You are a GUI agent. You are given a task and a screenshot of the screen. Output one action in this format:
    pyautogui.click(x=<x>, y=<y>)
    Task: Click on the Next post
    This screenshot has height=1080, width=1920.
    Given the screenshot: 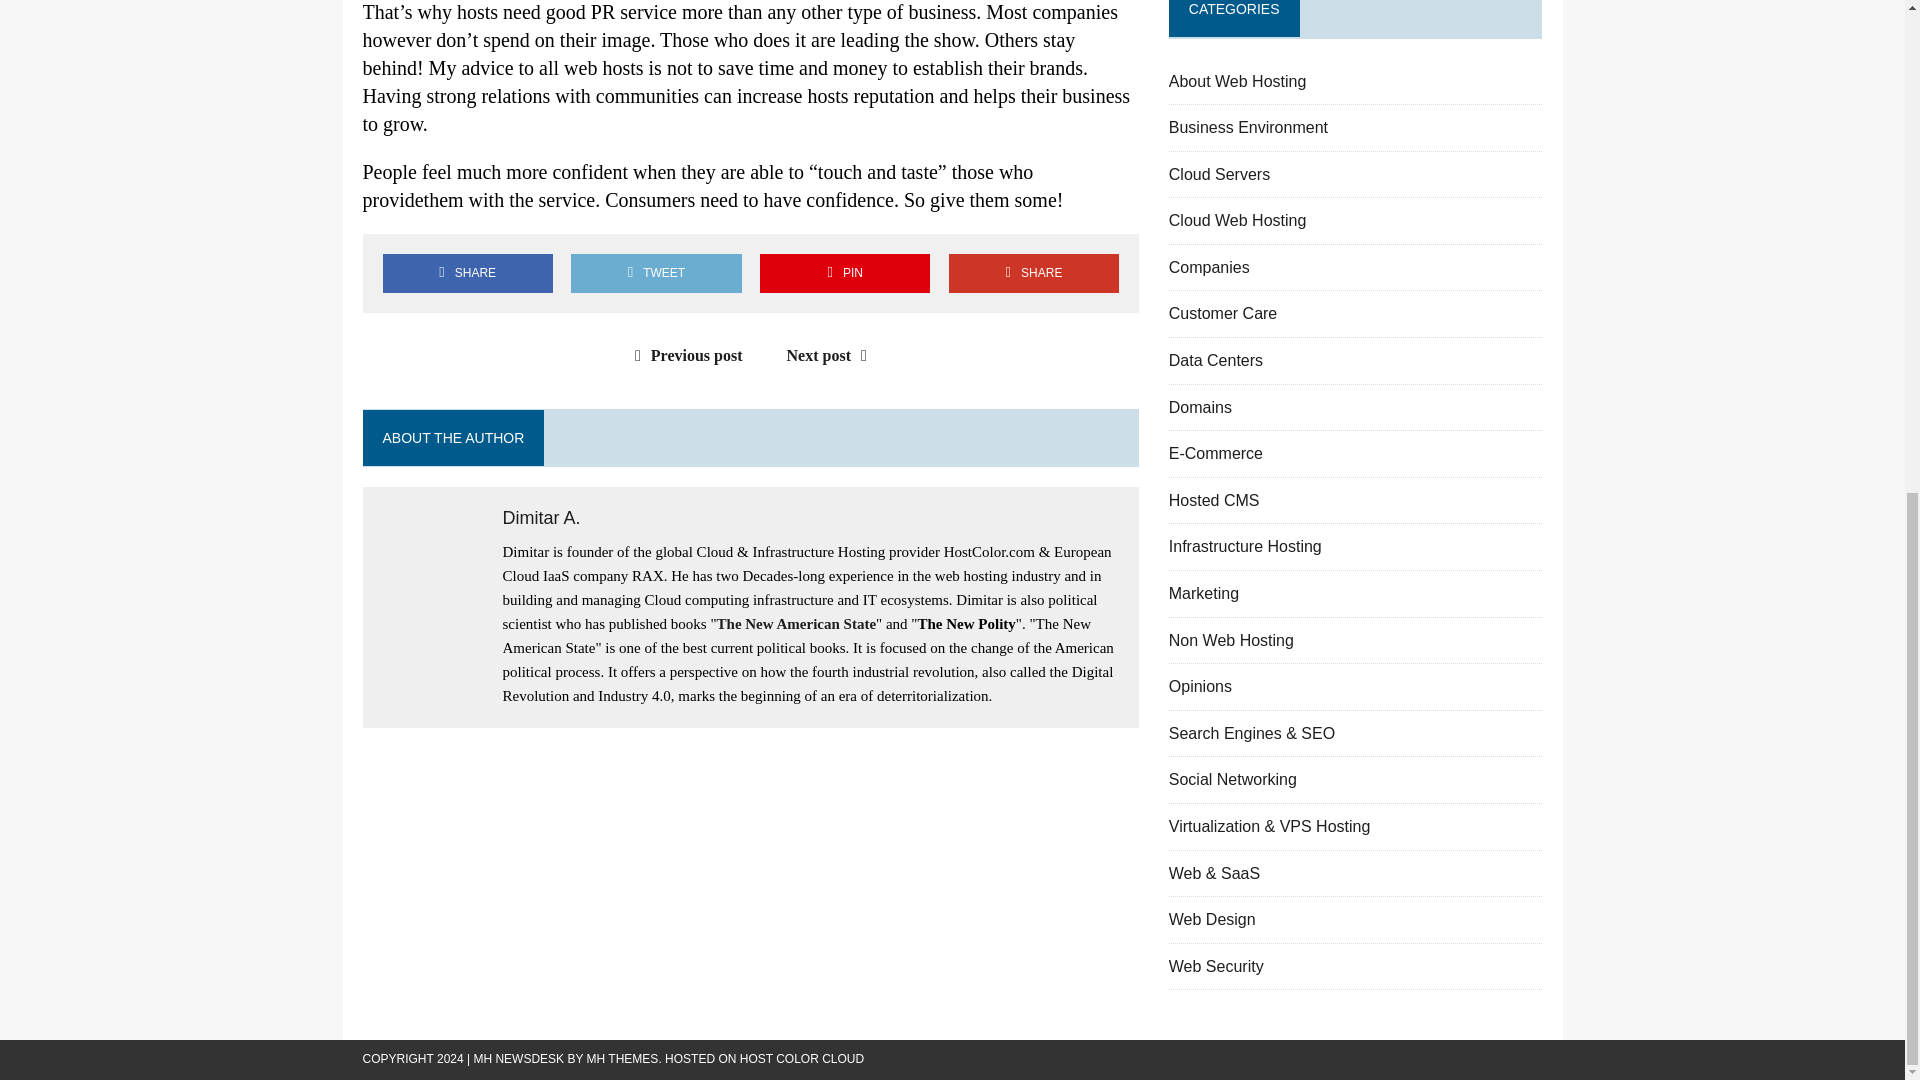 What is the action you would take?
    pyautogui.click(x=832, y=354)
    